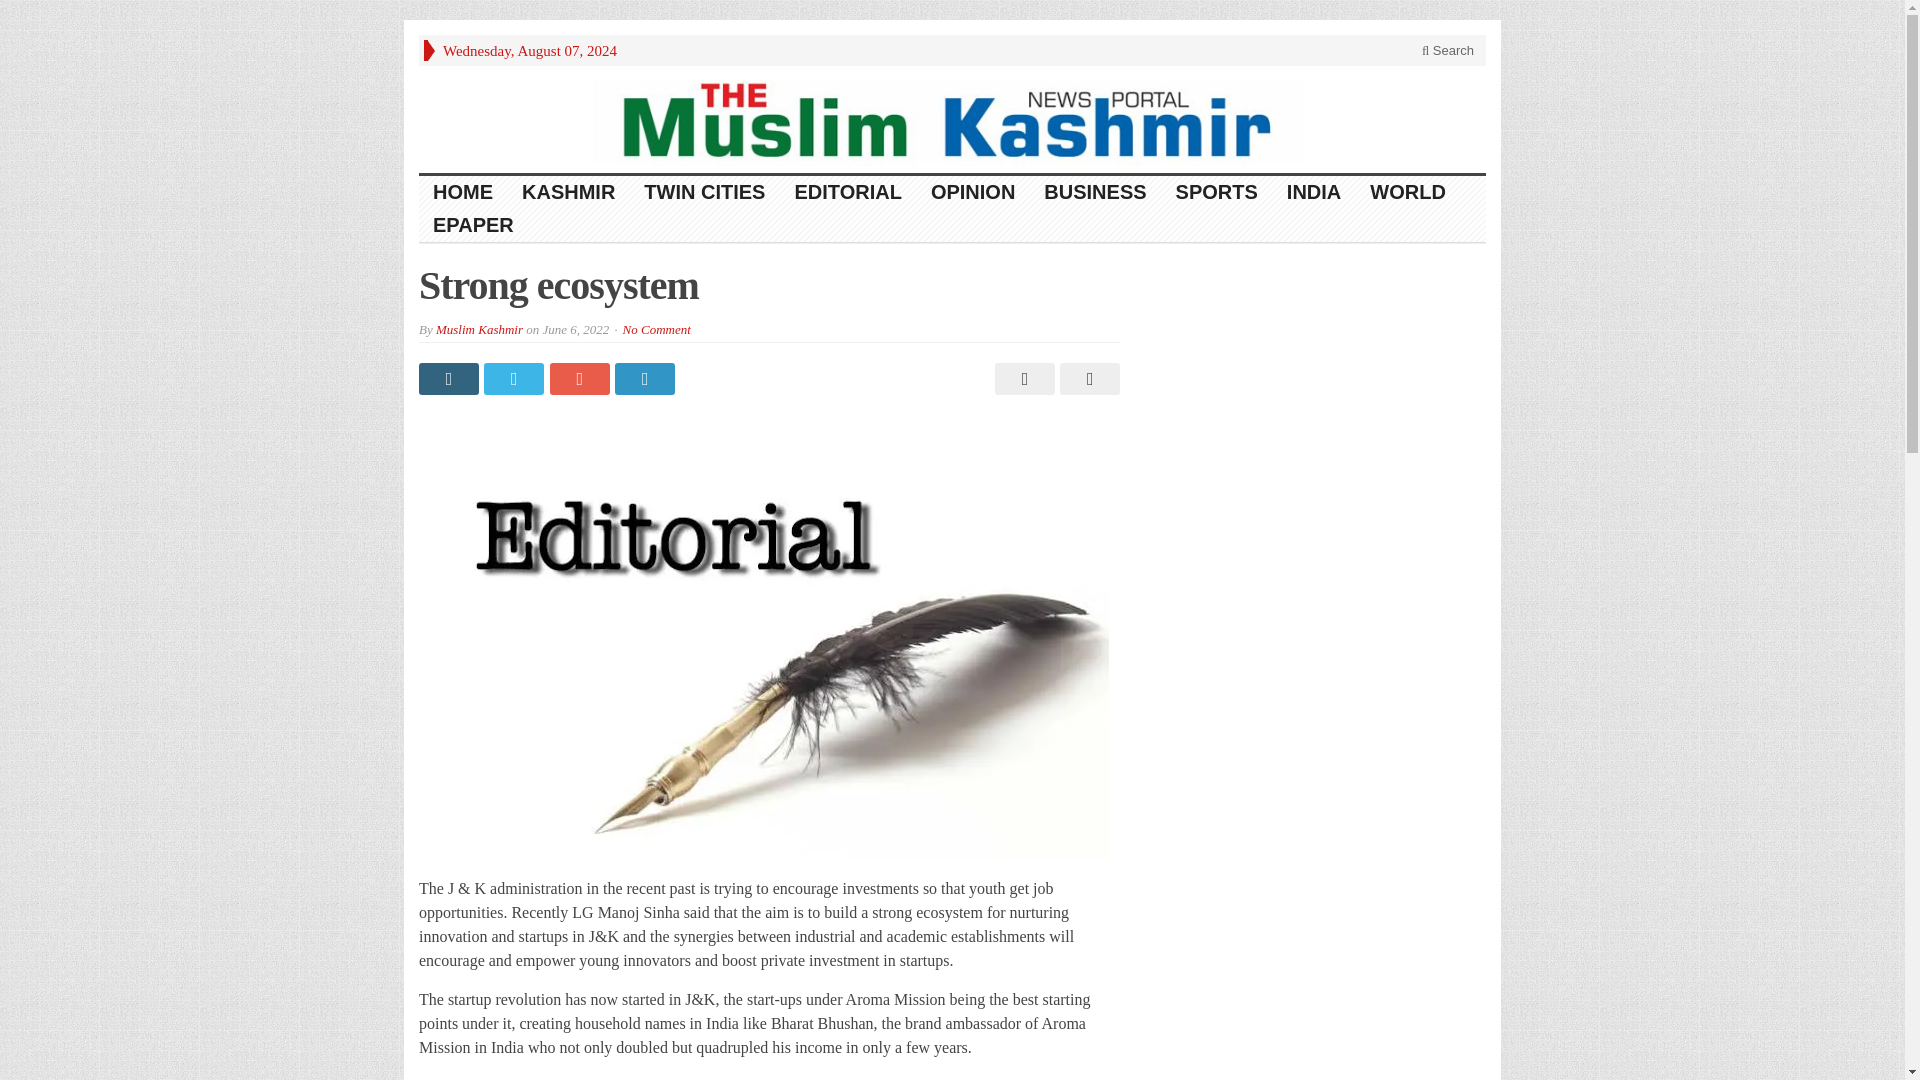 The width and height of the screenshot is (1920, 1080). What do you see at coordinates (646, 378) in the screenshot?
I see `Share on LinkedIn` at bounding box center [646, 378].